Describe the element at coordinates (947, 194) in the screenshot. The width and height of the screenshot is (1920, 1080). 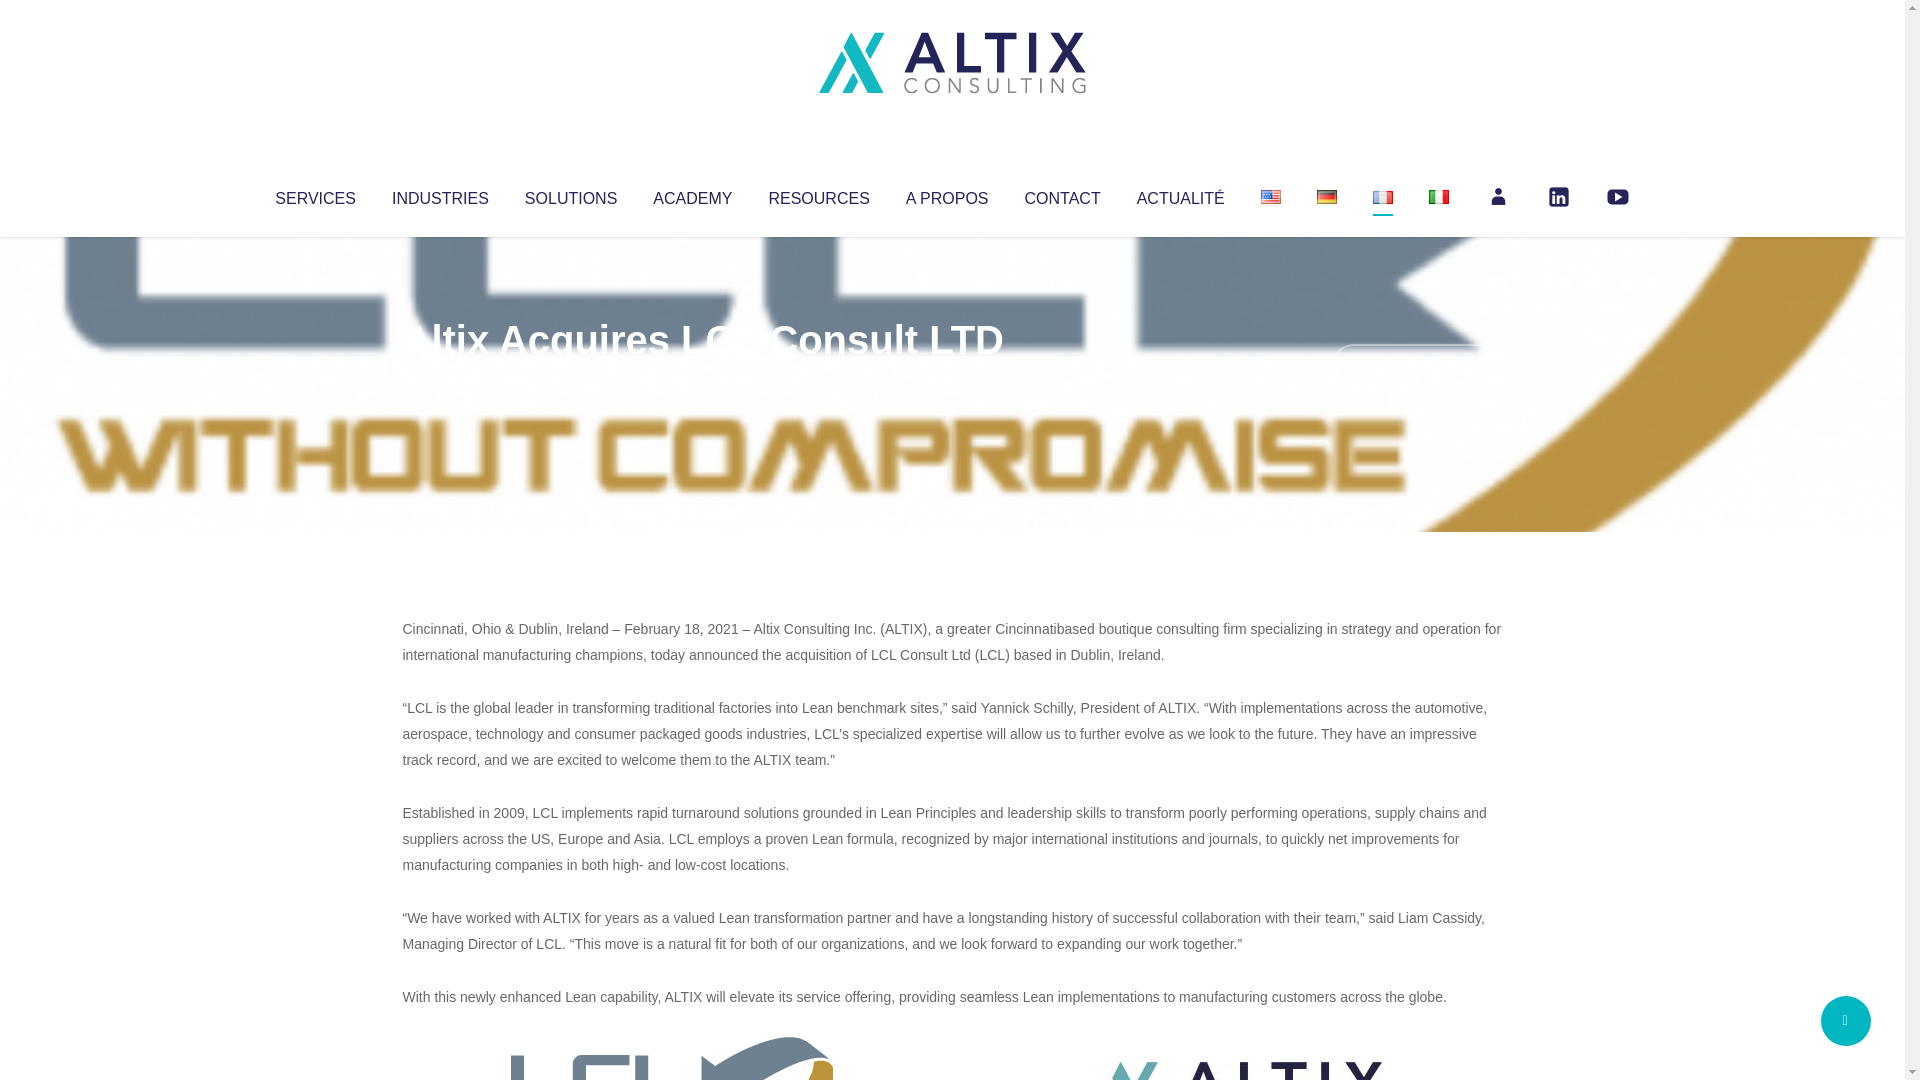
I see `A PROPOS` at that location.